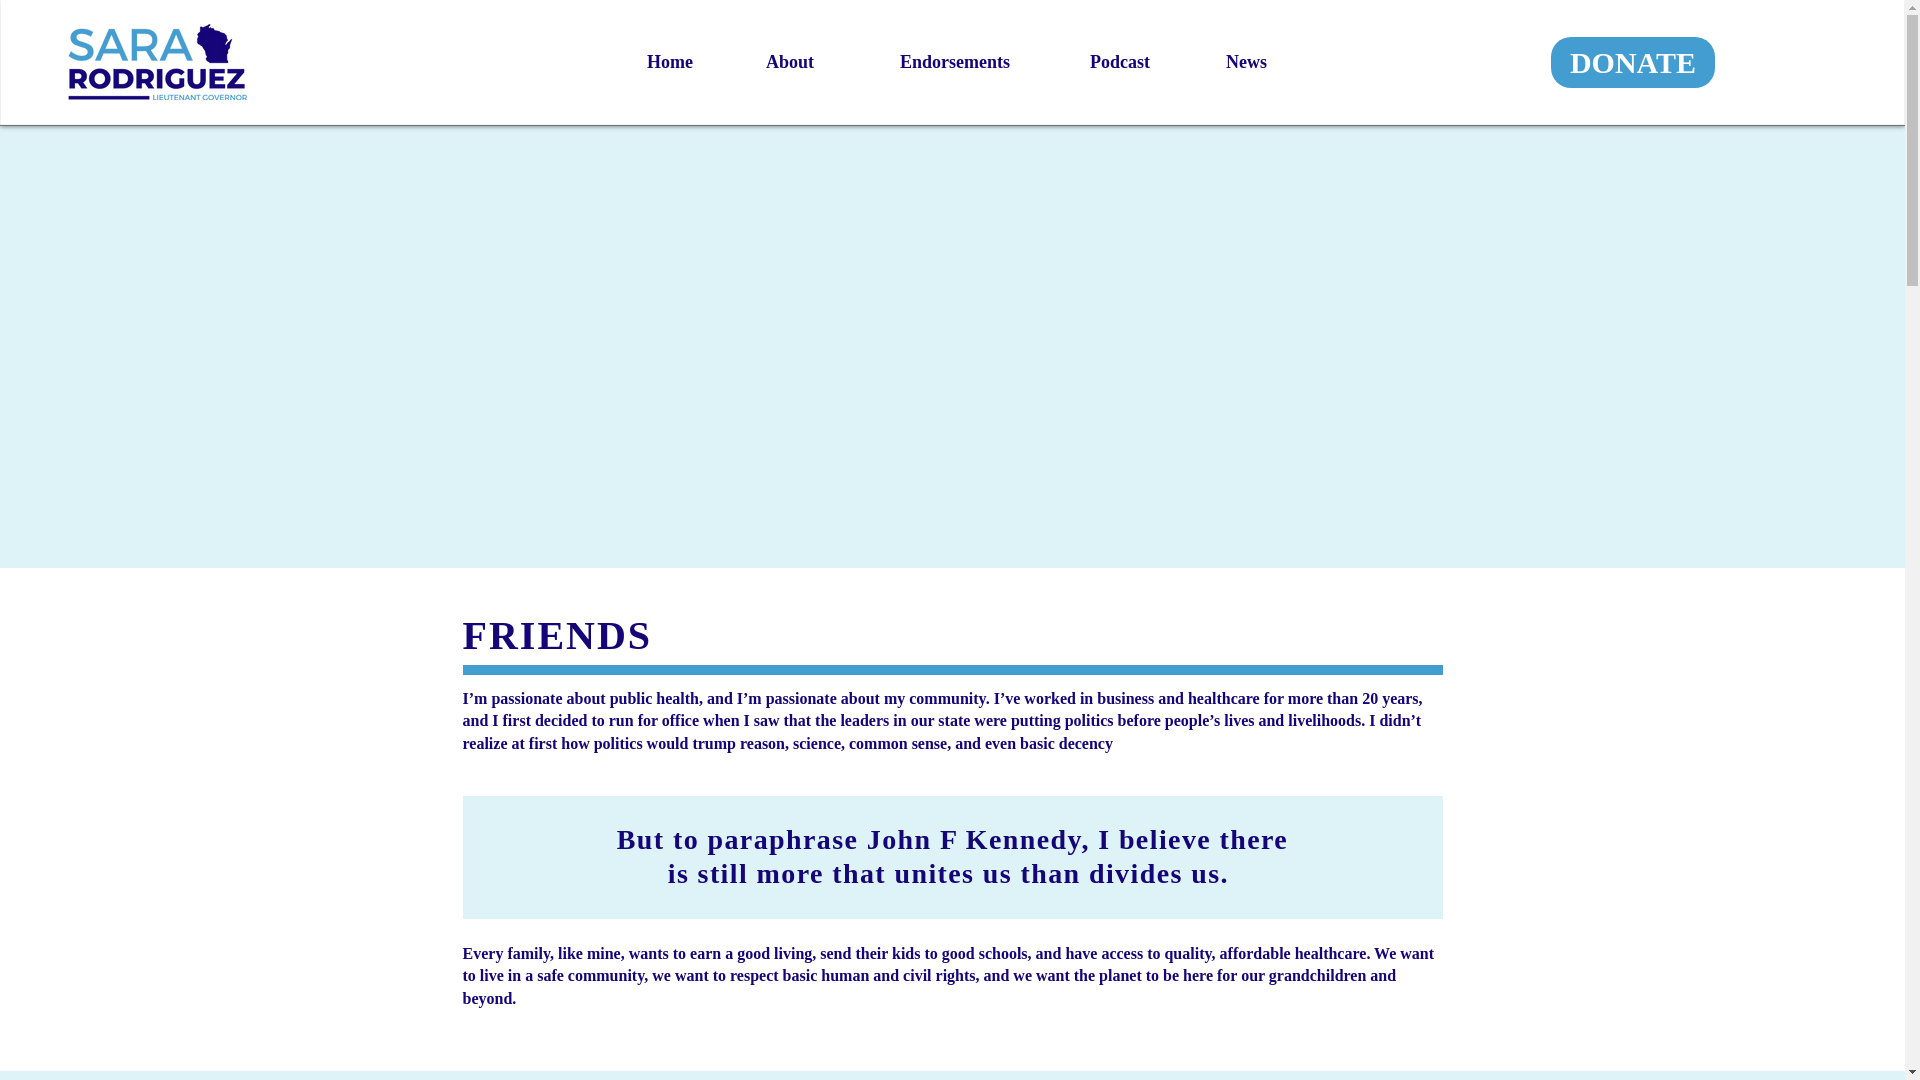 This screenshot has width=1920, height=1080. I want to click on About, so click(768, 62).